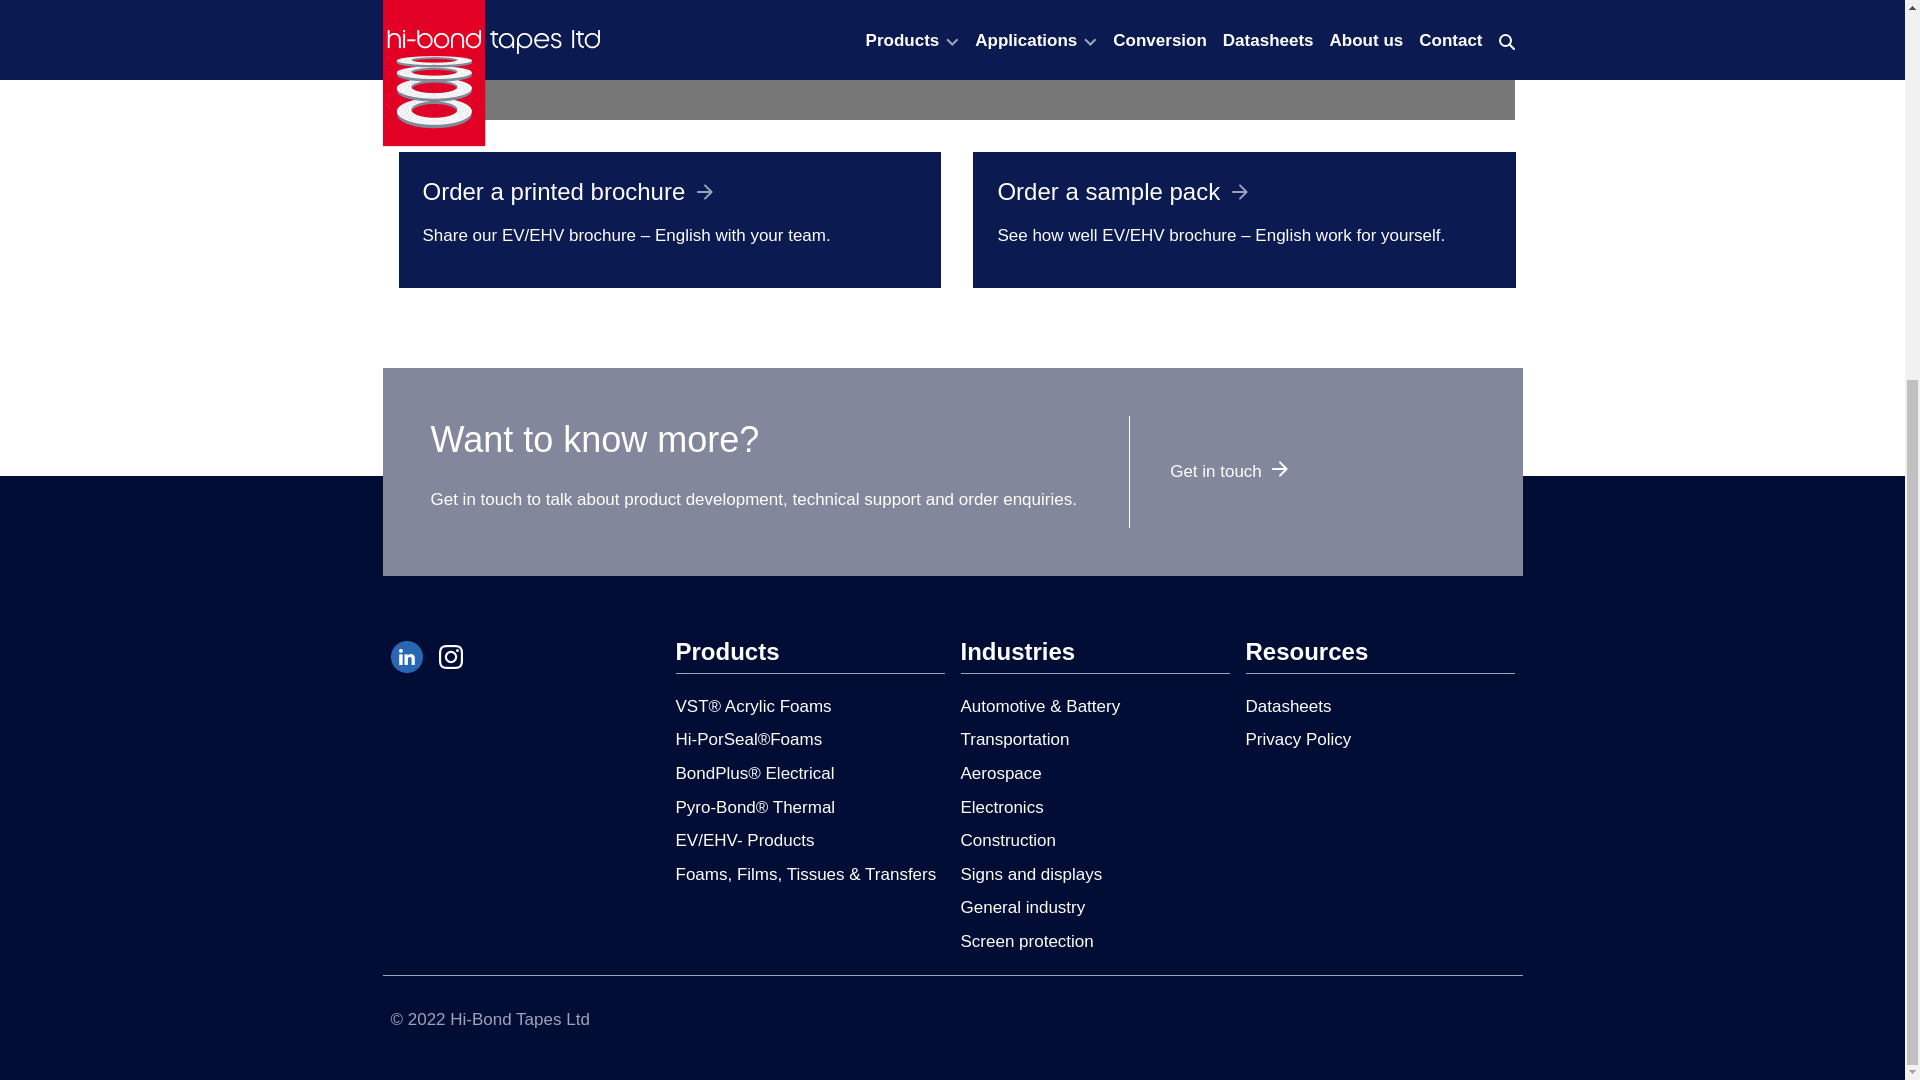  Describe the element at coordinates (1026, 942) in the screenshot. I see `Screen protection` at that location.